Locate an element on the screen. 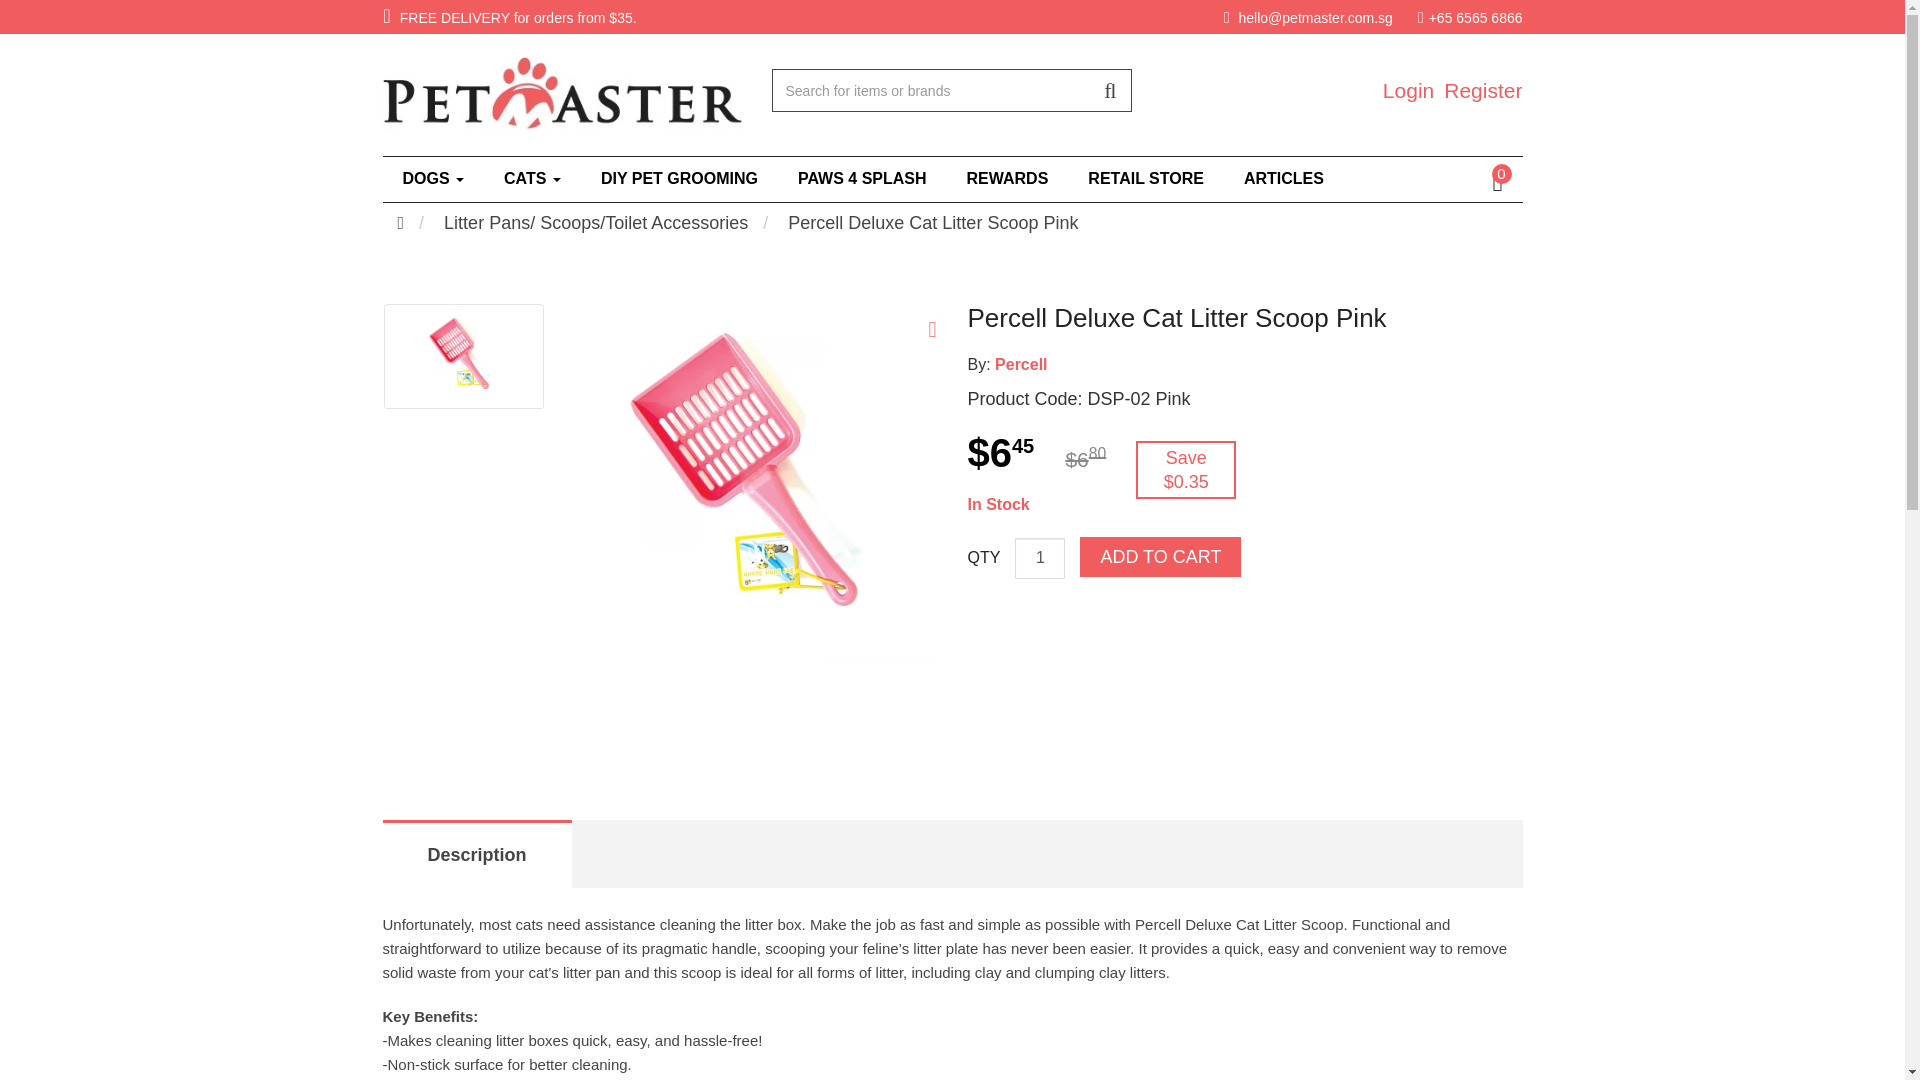 The width and height of the screenshot is (1920, 1080). Percell Deluxe Cat Litter Scoop Pink is located at coordinates (758, 480).